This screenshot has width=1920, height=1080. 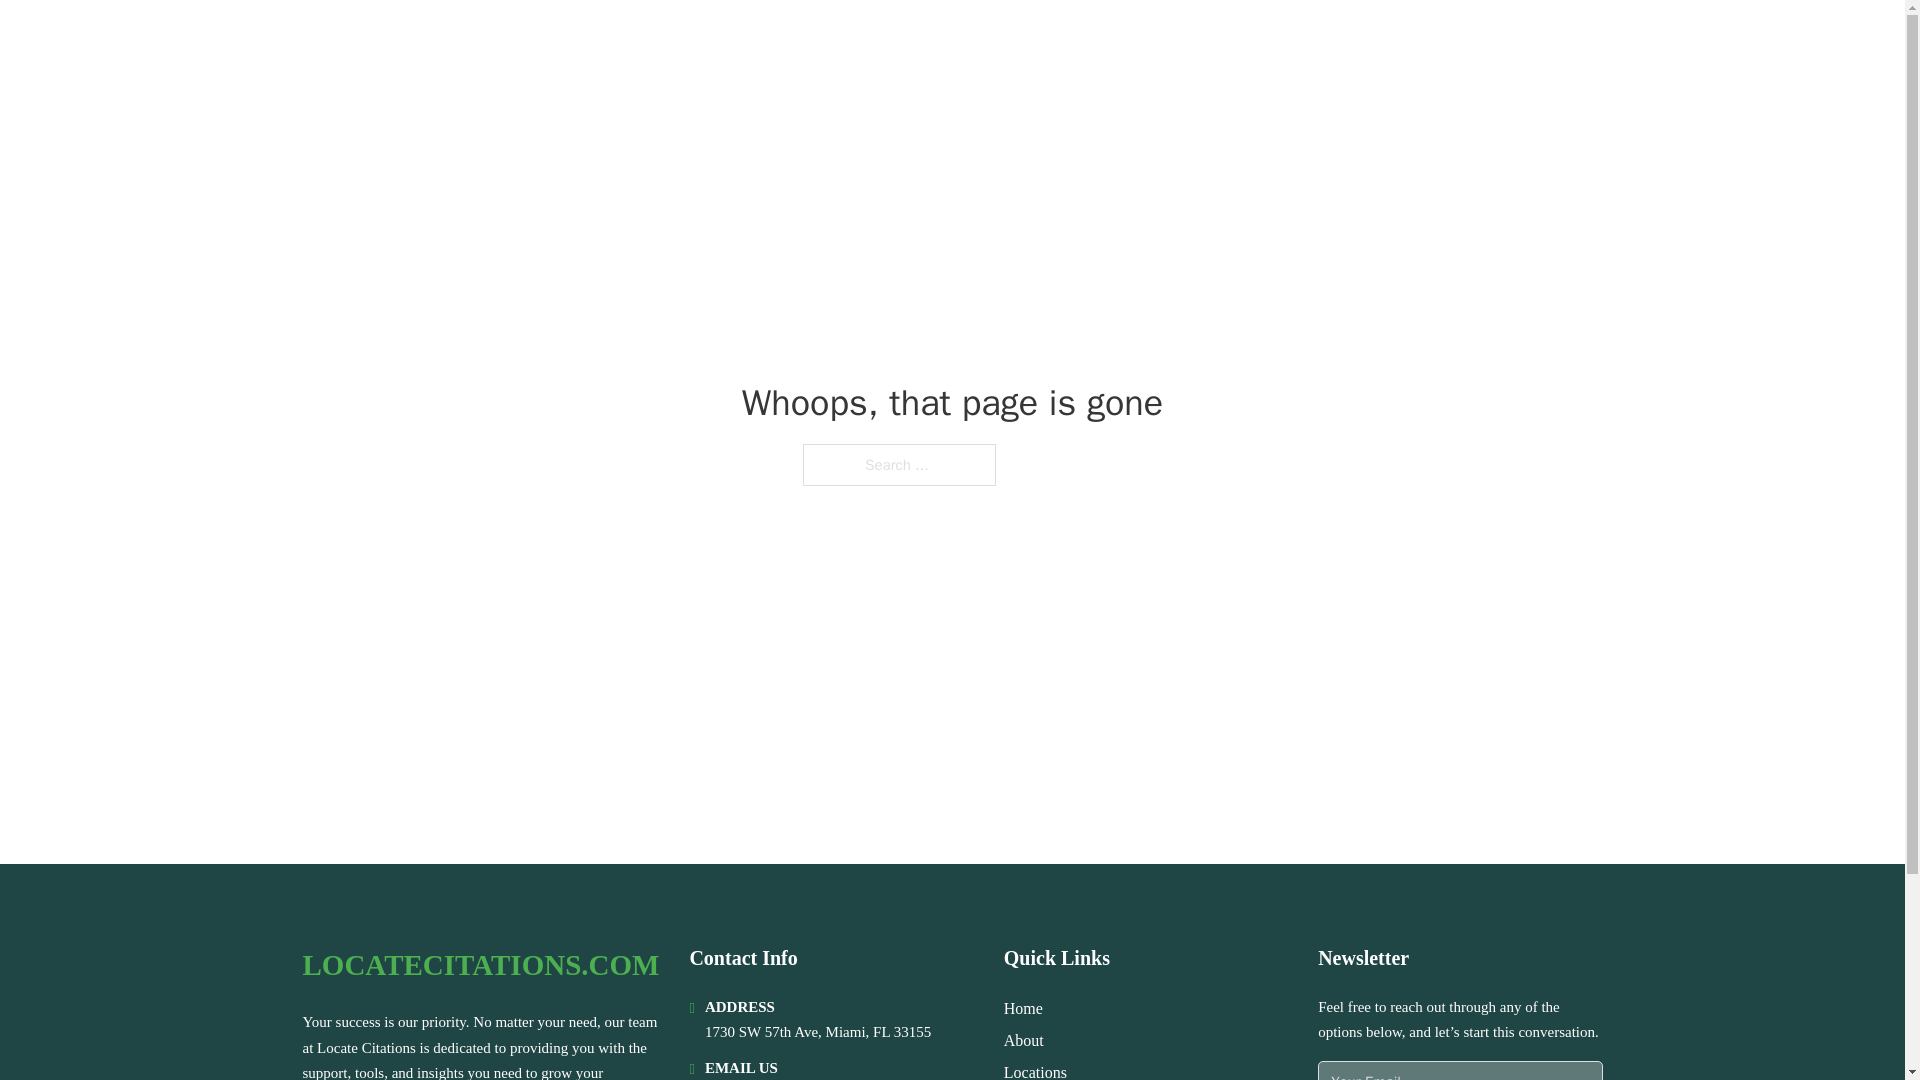 I want to click on Locations, so click(x=1036, y=1070).